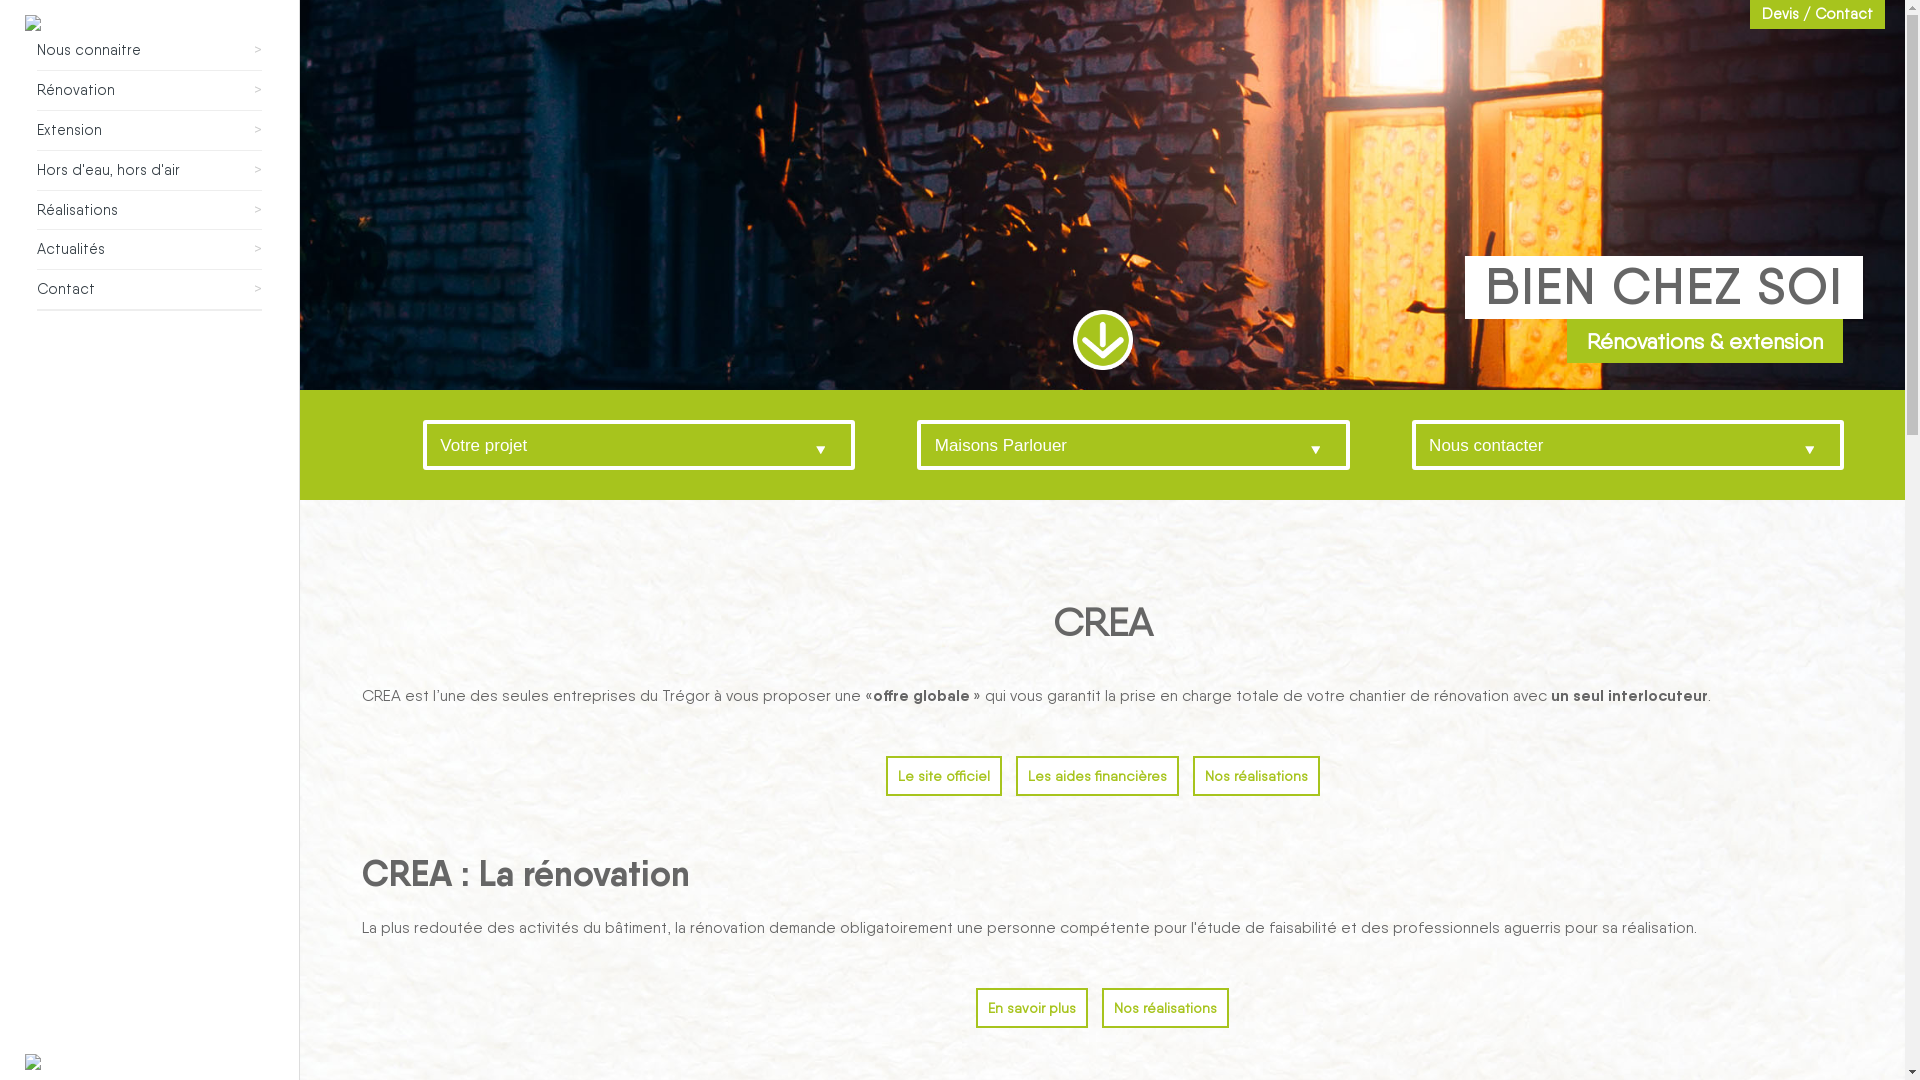  What do you see at coordinates (944, 776) in the screenshot?
I see `Le site officiel` at bounding box center [944, 776].